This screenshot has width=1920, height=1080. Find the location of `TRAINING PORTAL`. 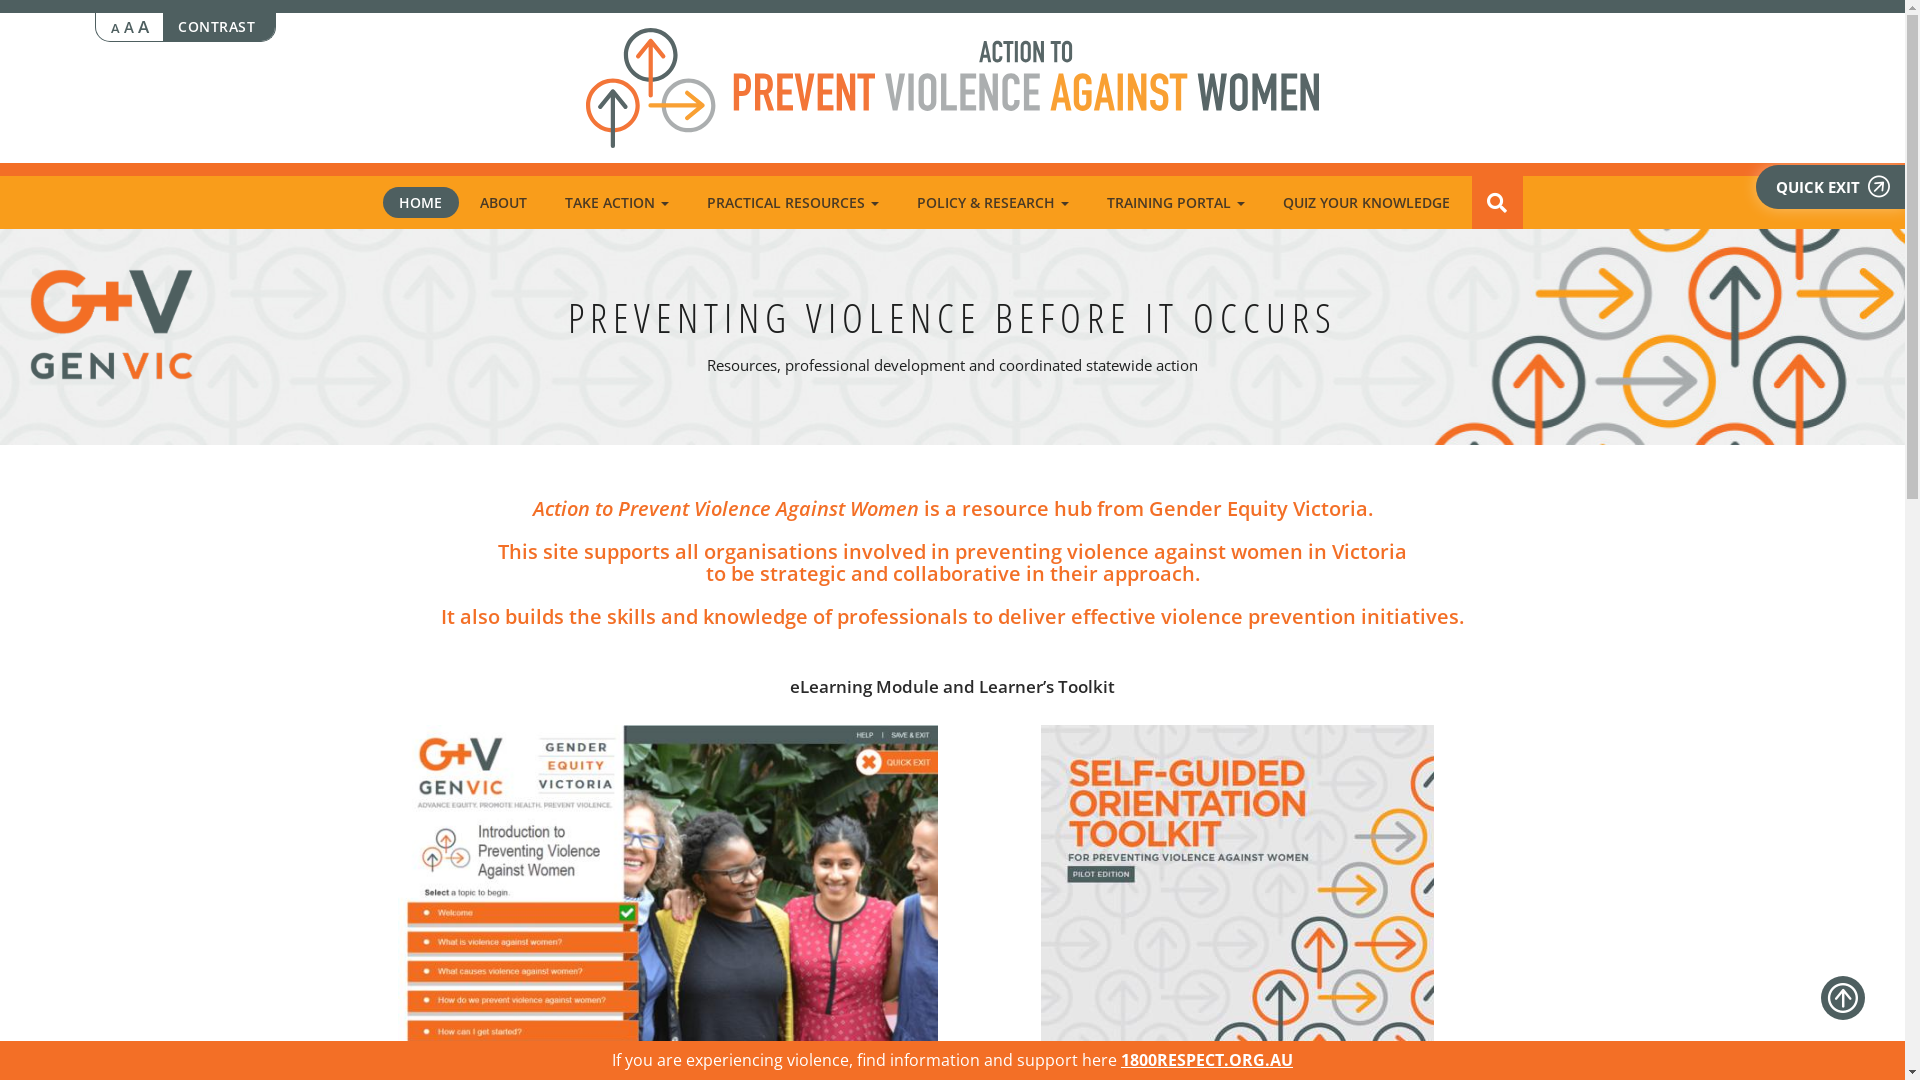

TRAINING PORTAL is located at coordinates (1176, 202).